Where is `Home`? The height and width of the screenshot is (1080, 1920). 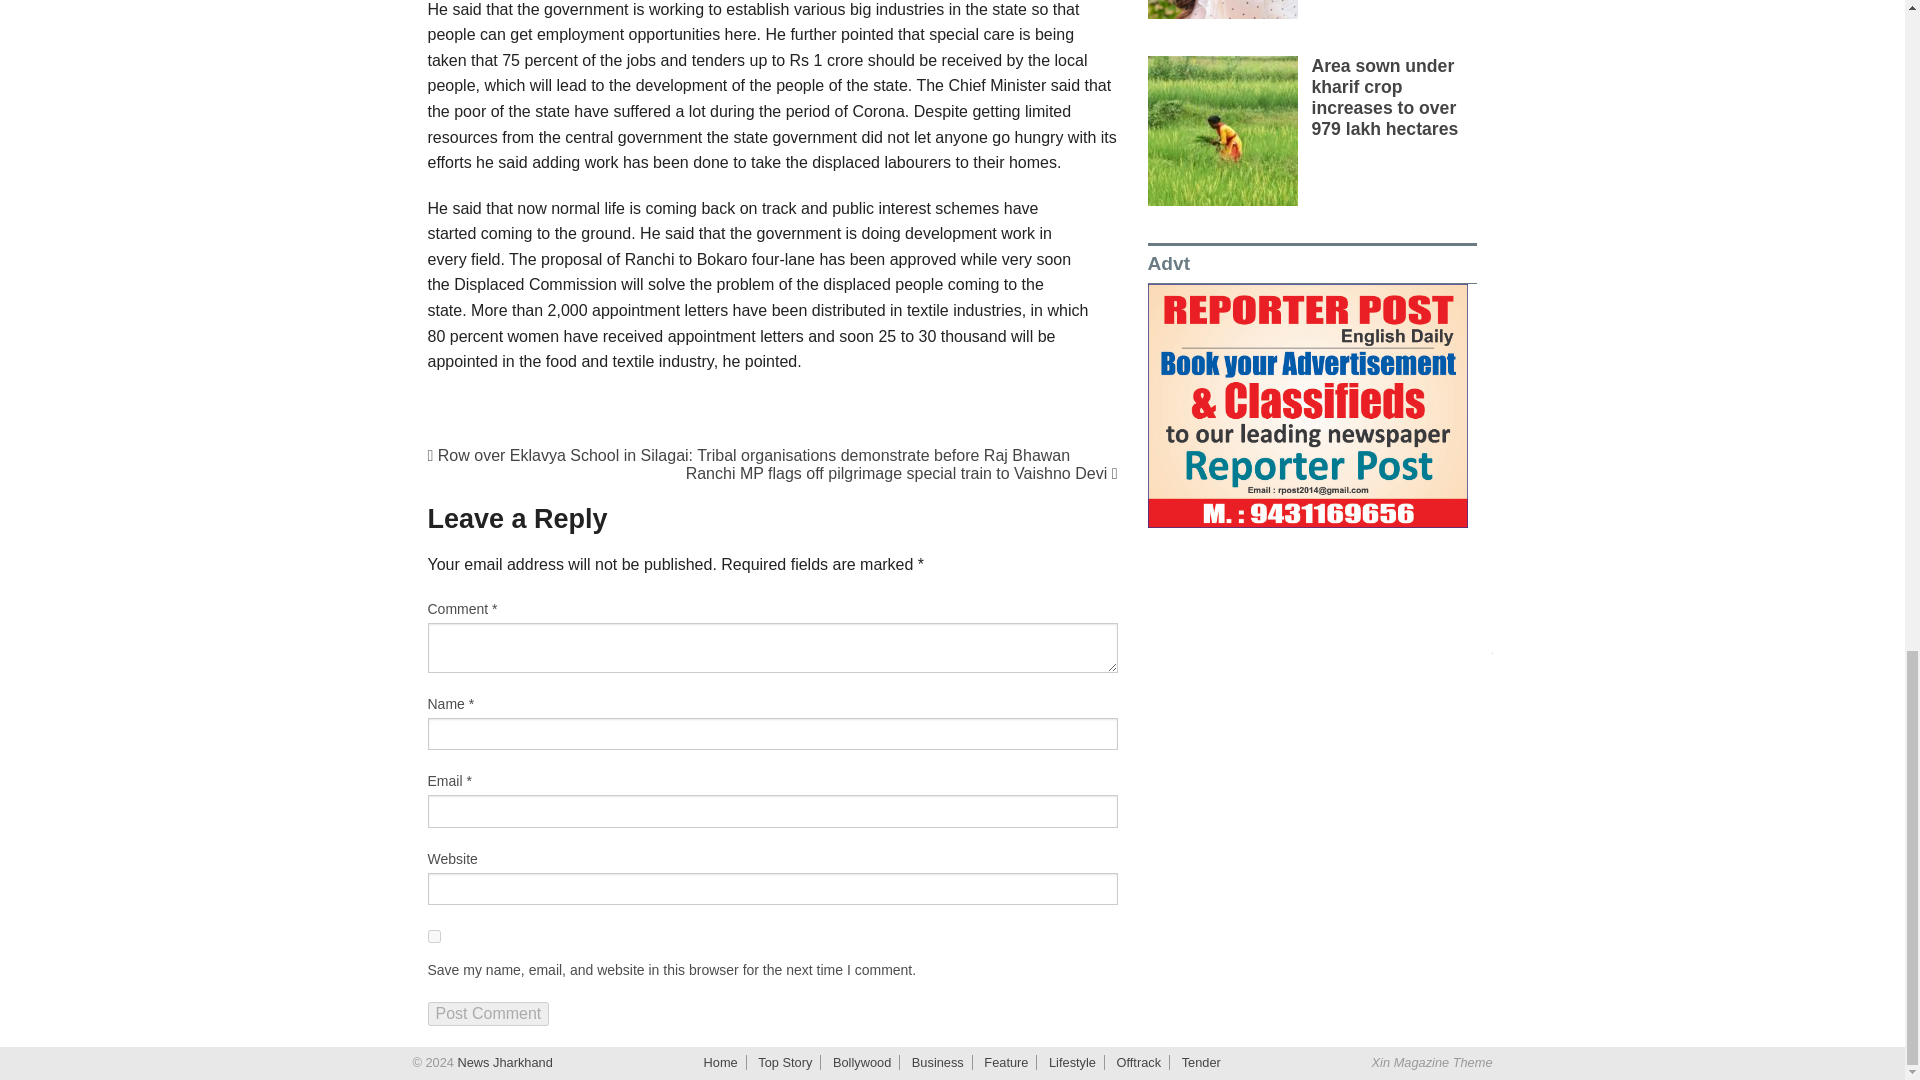
Home is located at coordinates (720, 1062).